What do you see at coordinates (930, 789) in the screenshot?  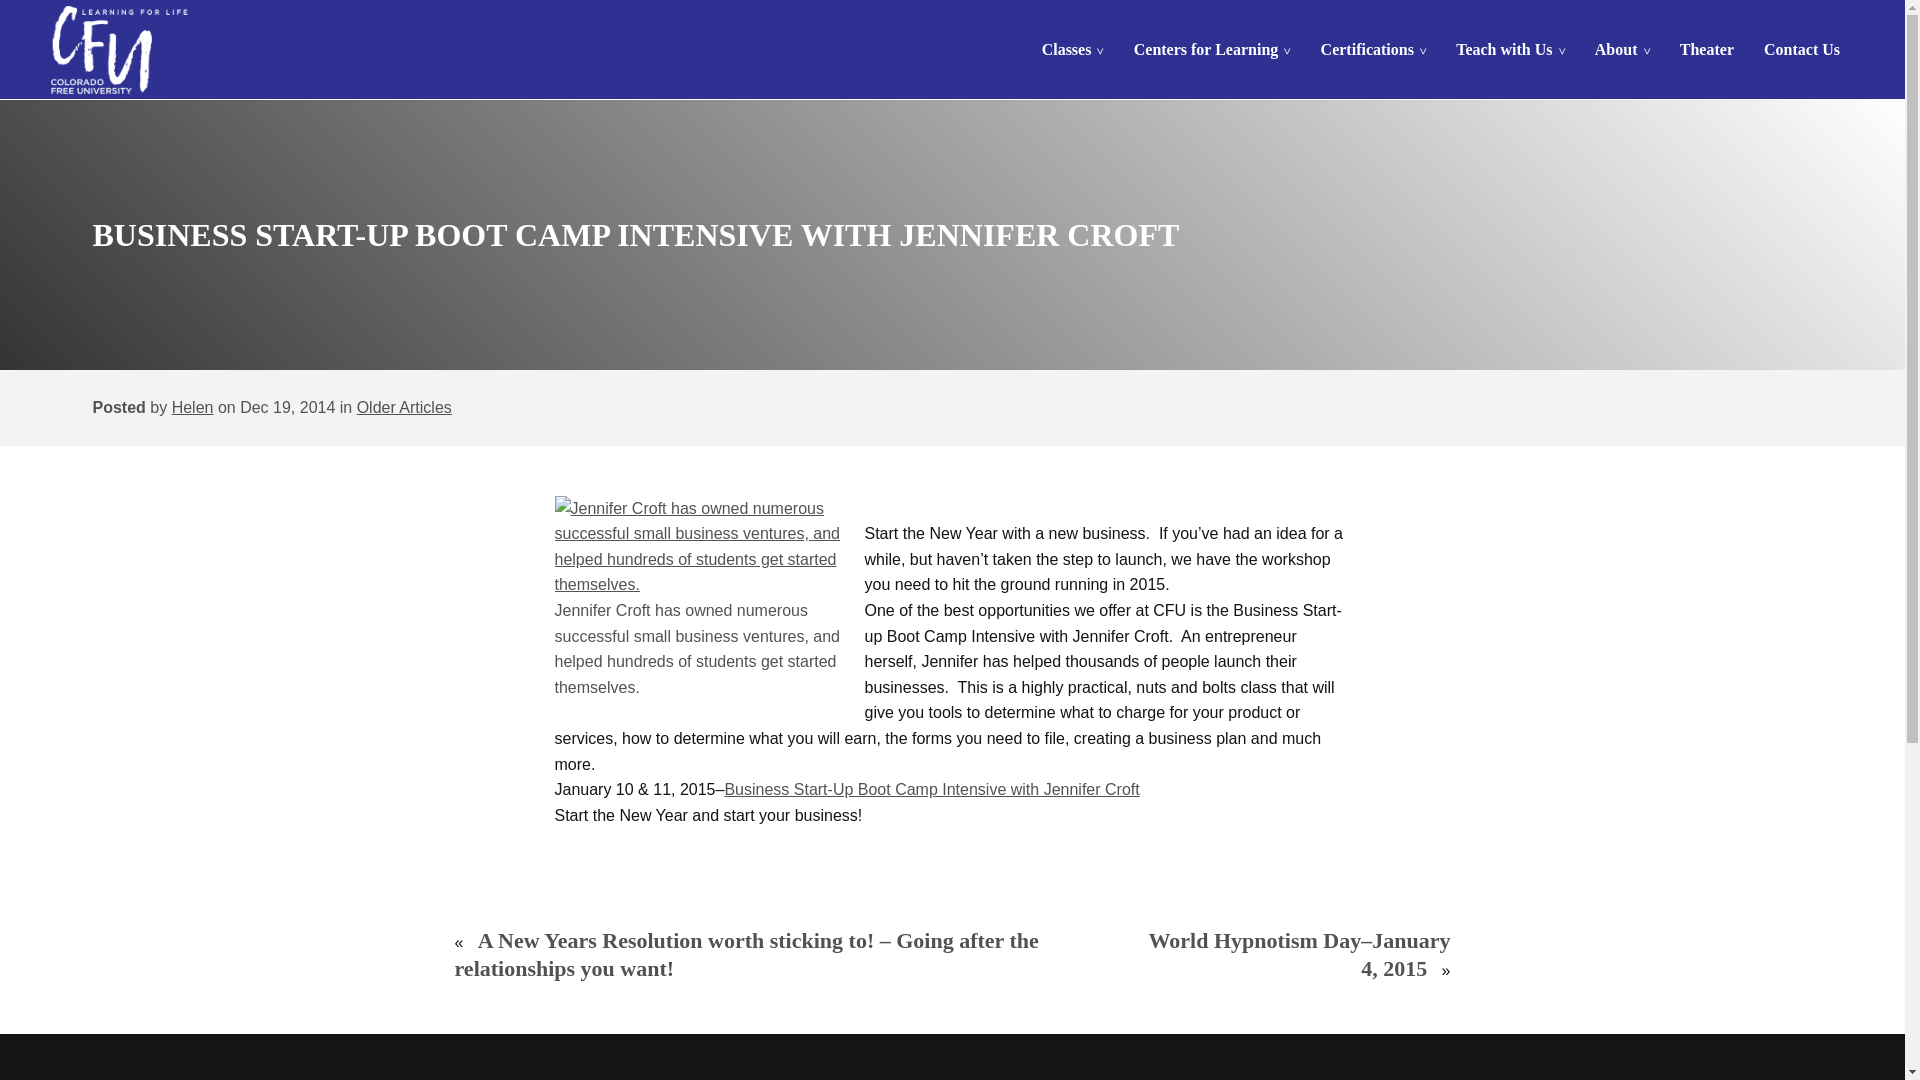 I see `Business Start-Up Boot Camp Intensive with Jennifer Croft` at bounding box center [930, 789].